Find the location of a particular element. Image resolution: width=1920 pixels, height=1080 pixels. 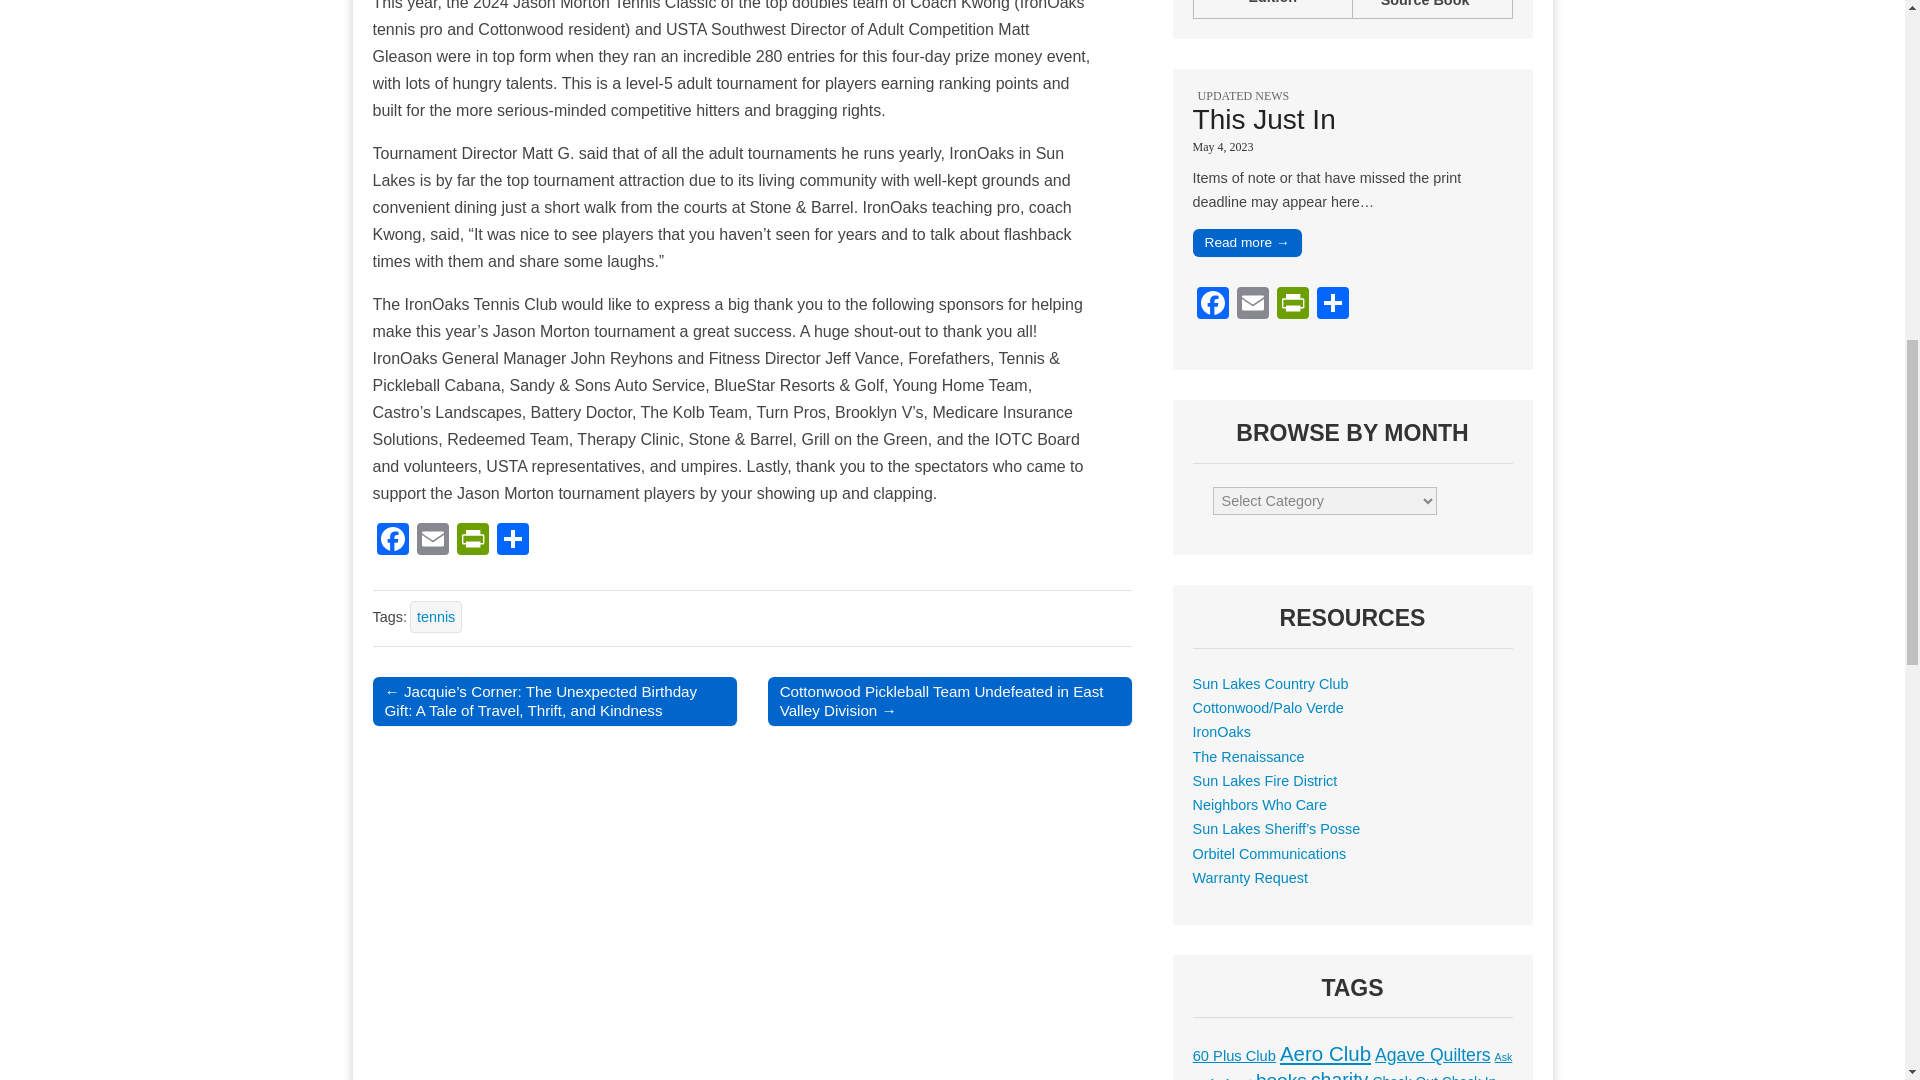

PrintFriendly is located at coordinates (1292, 306).